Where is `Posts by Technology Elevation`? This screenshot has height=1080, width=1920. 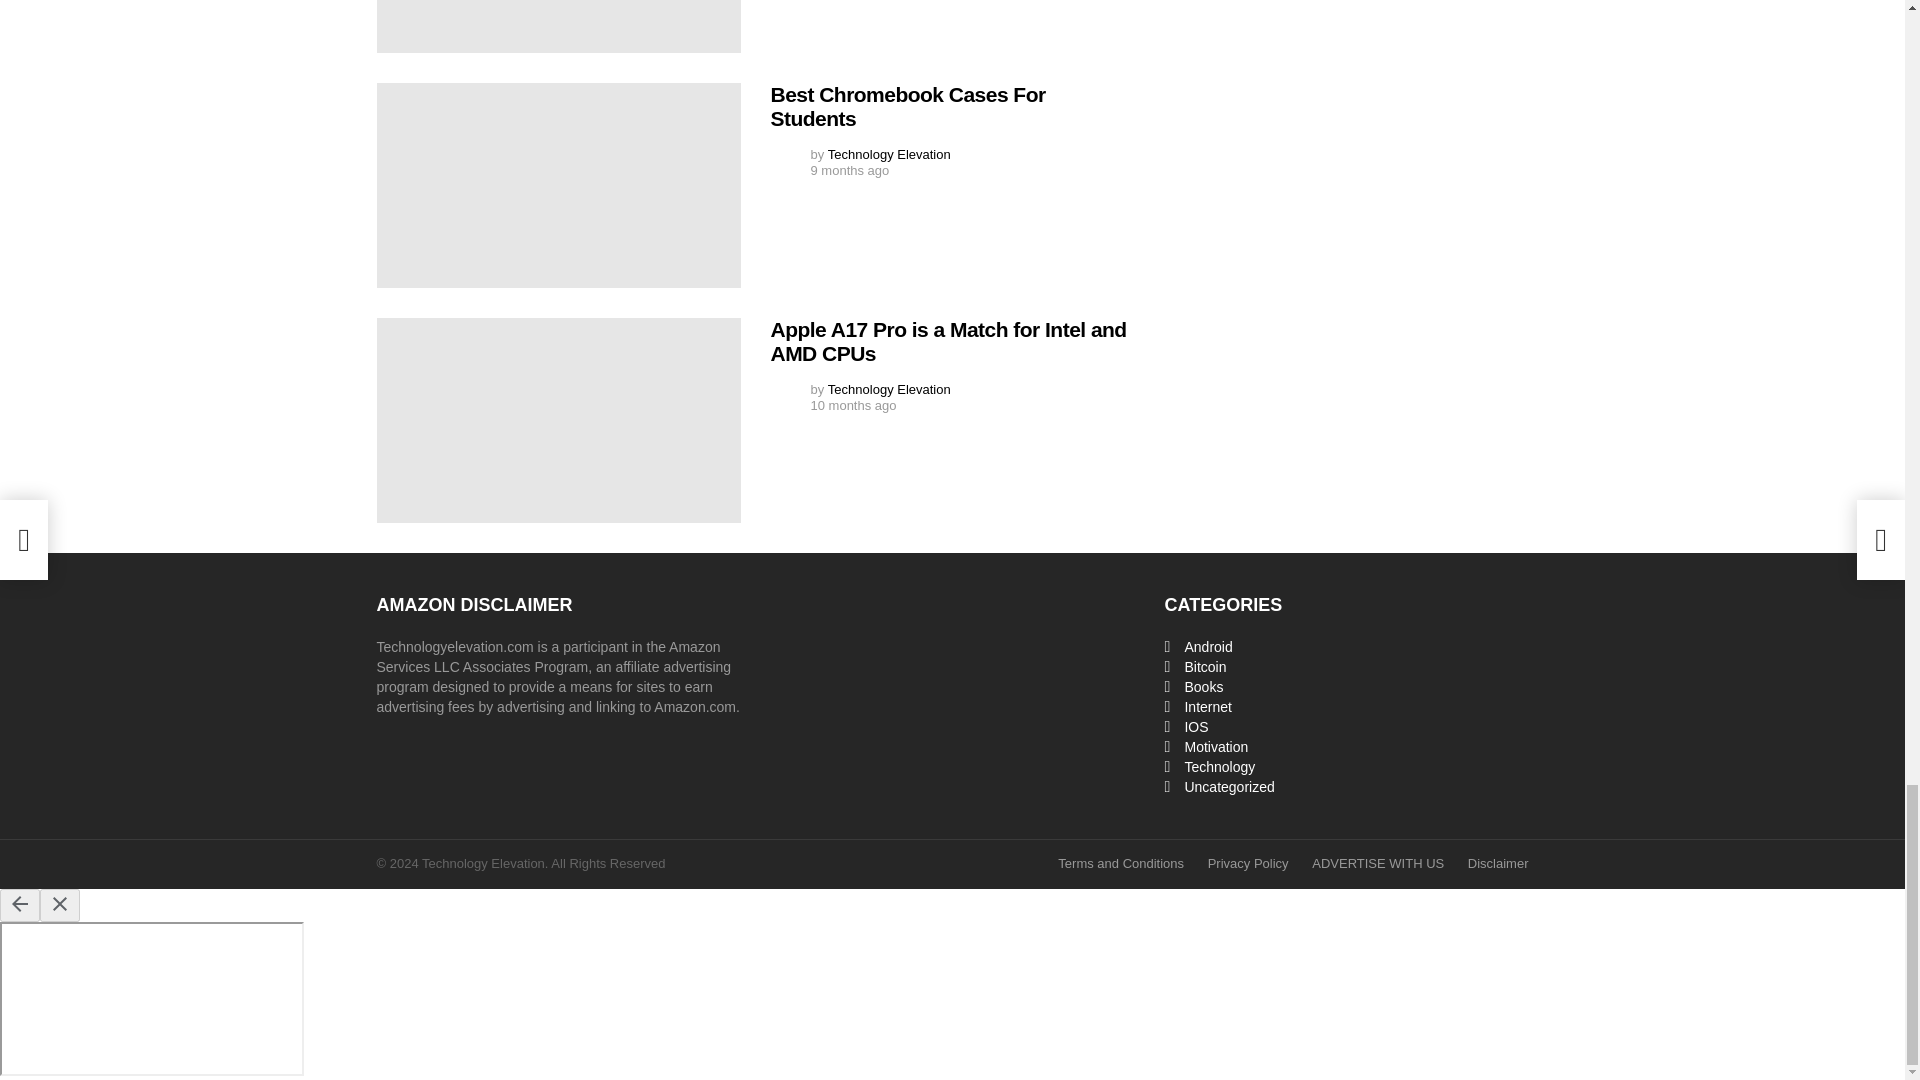 Posts by Technology Elevation is located at coordinates (888, 154).